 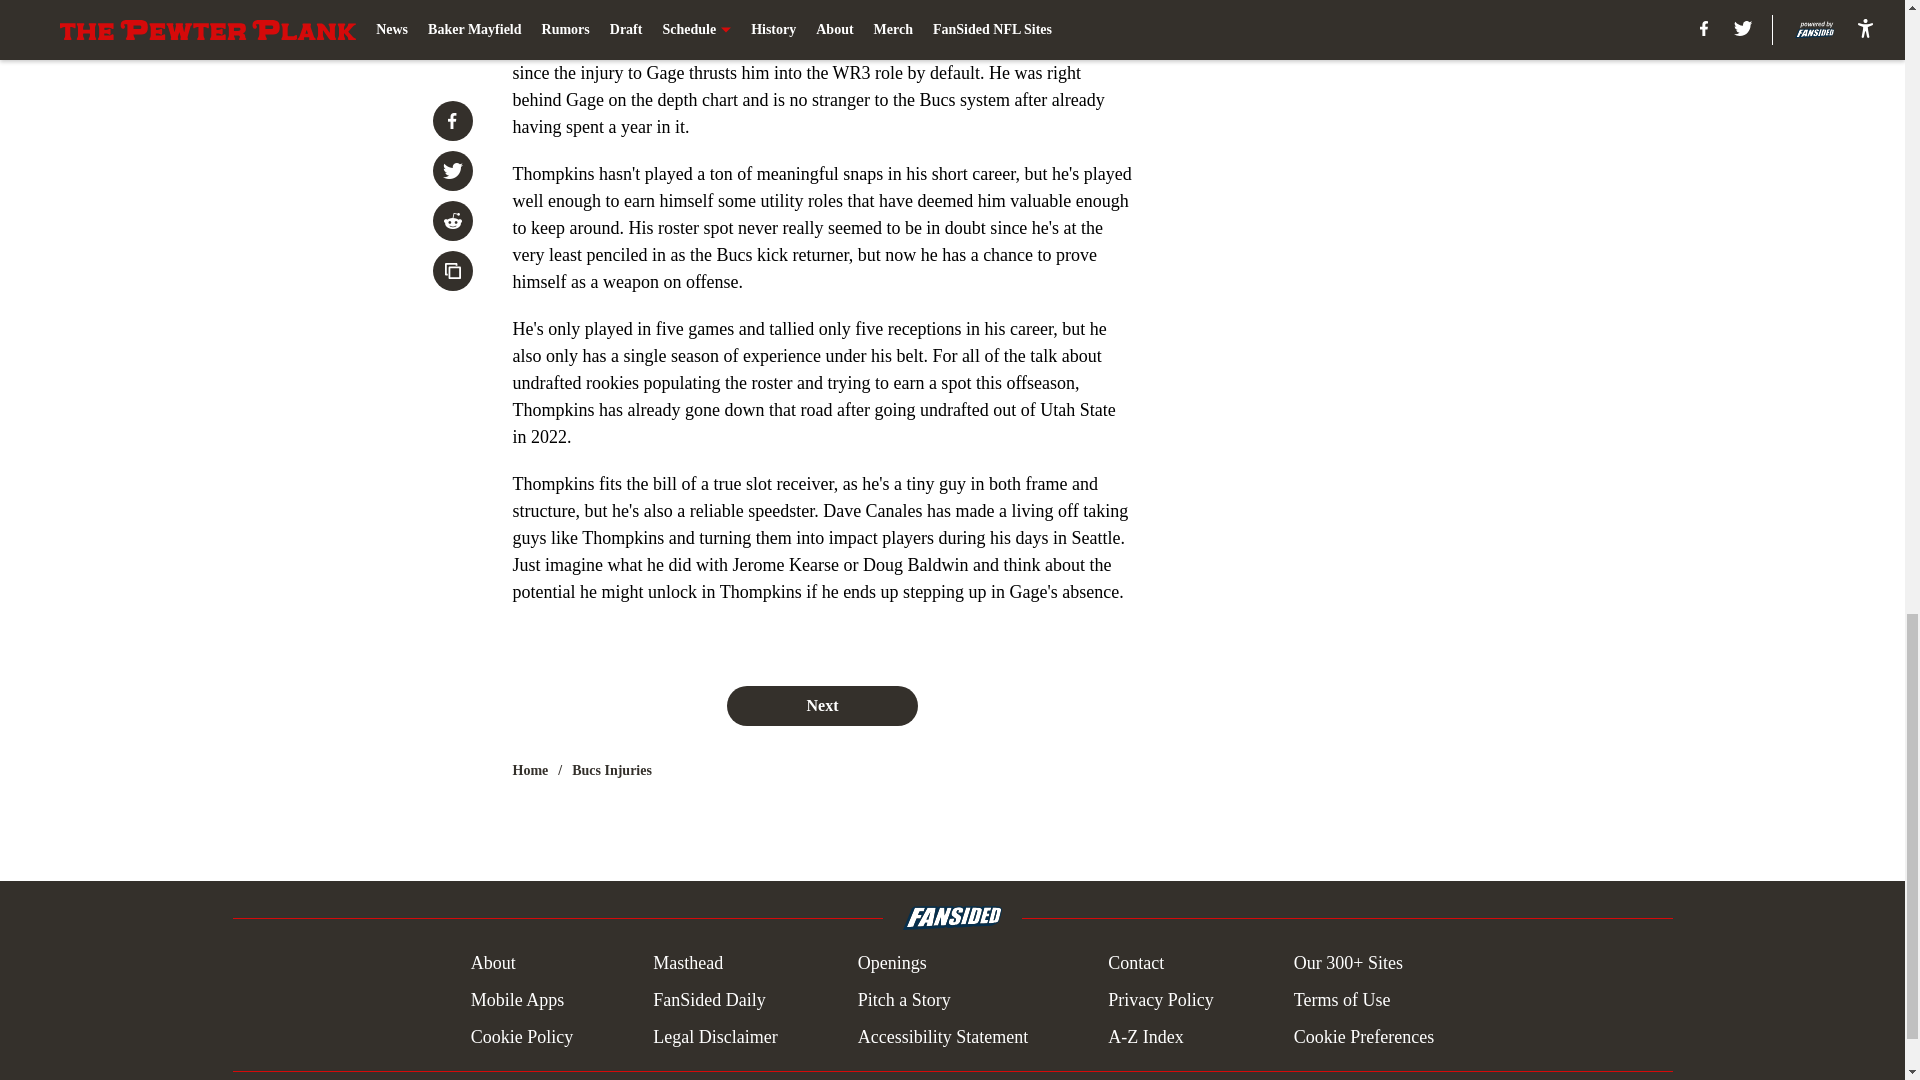 What do you see at coordinates (1135, 964) in the screenshot?
I see `Contact` at bounding box center [1135, 964].